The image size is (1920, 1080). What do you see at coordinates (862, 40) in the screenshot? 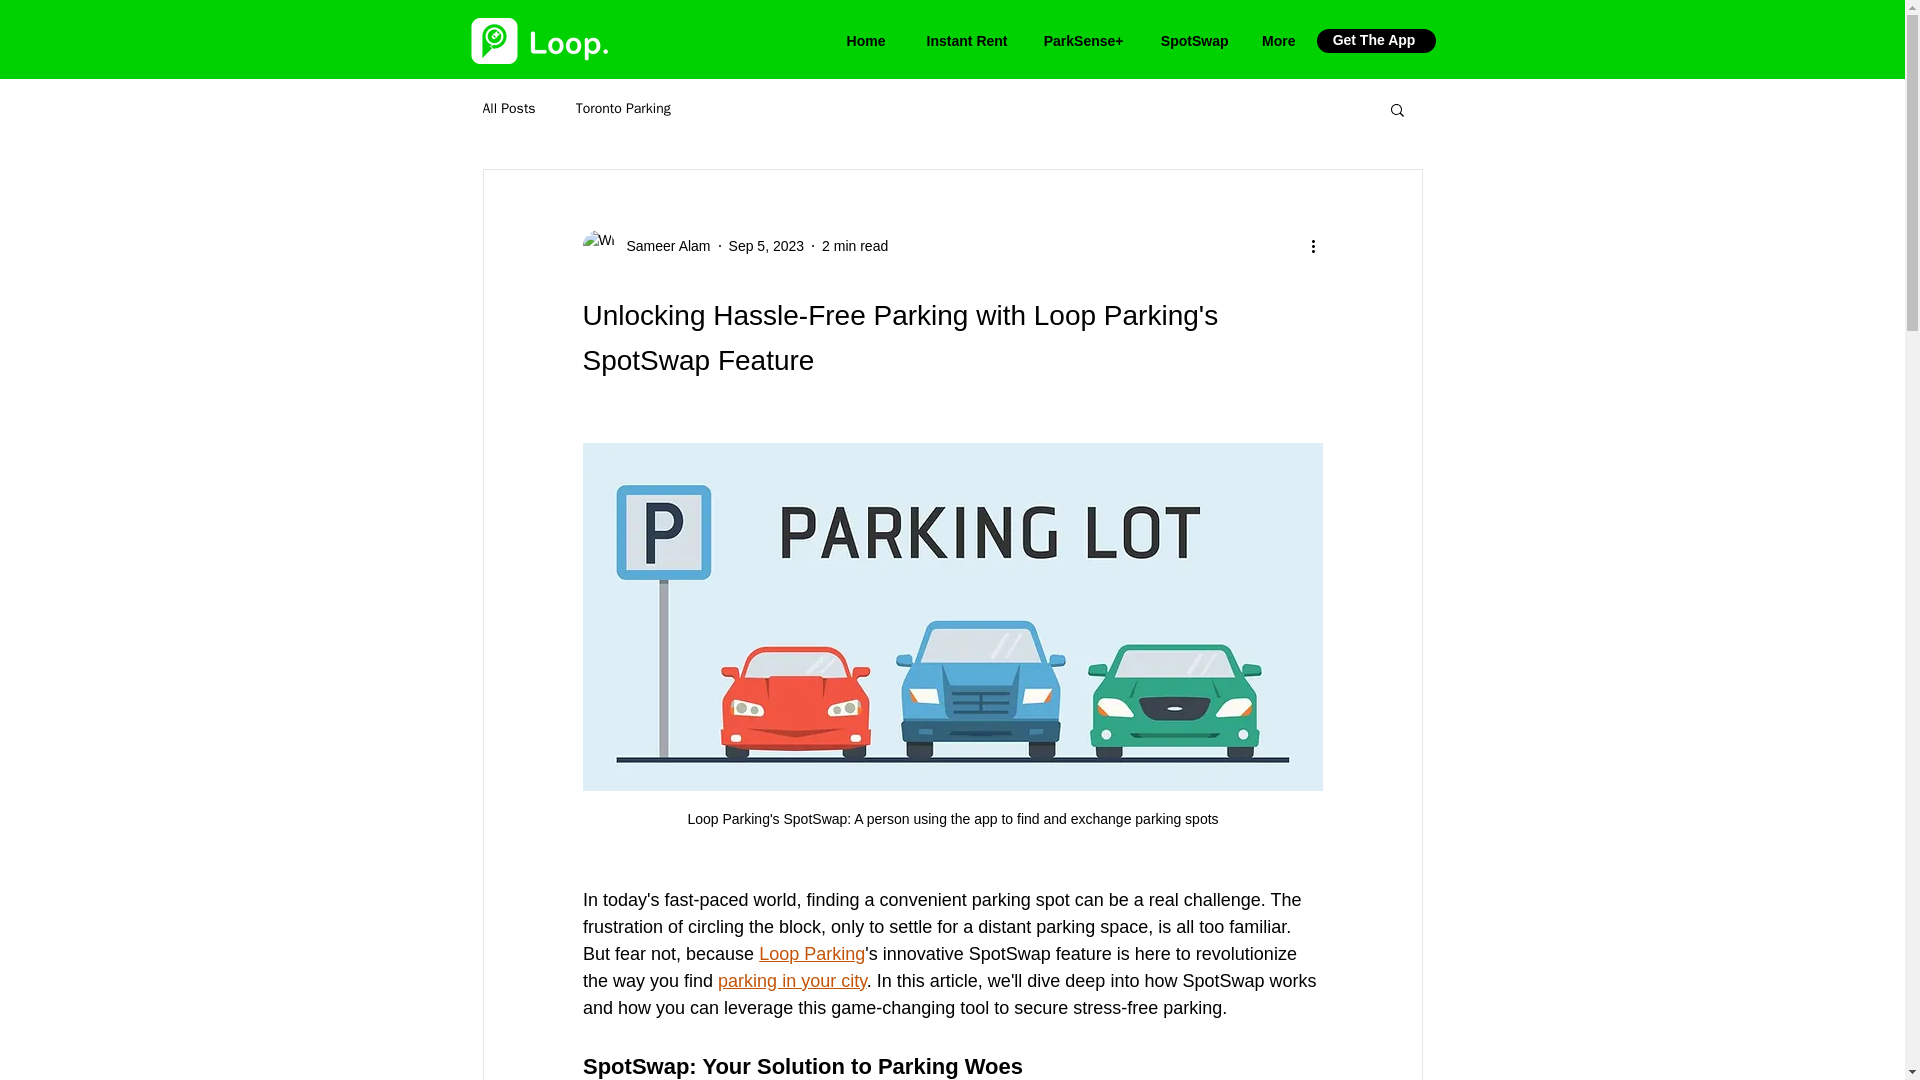
I see `Home` at bounding box center [862, 40].